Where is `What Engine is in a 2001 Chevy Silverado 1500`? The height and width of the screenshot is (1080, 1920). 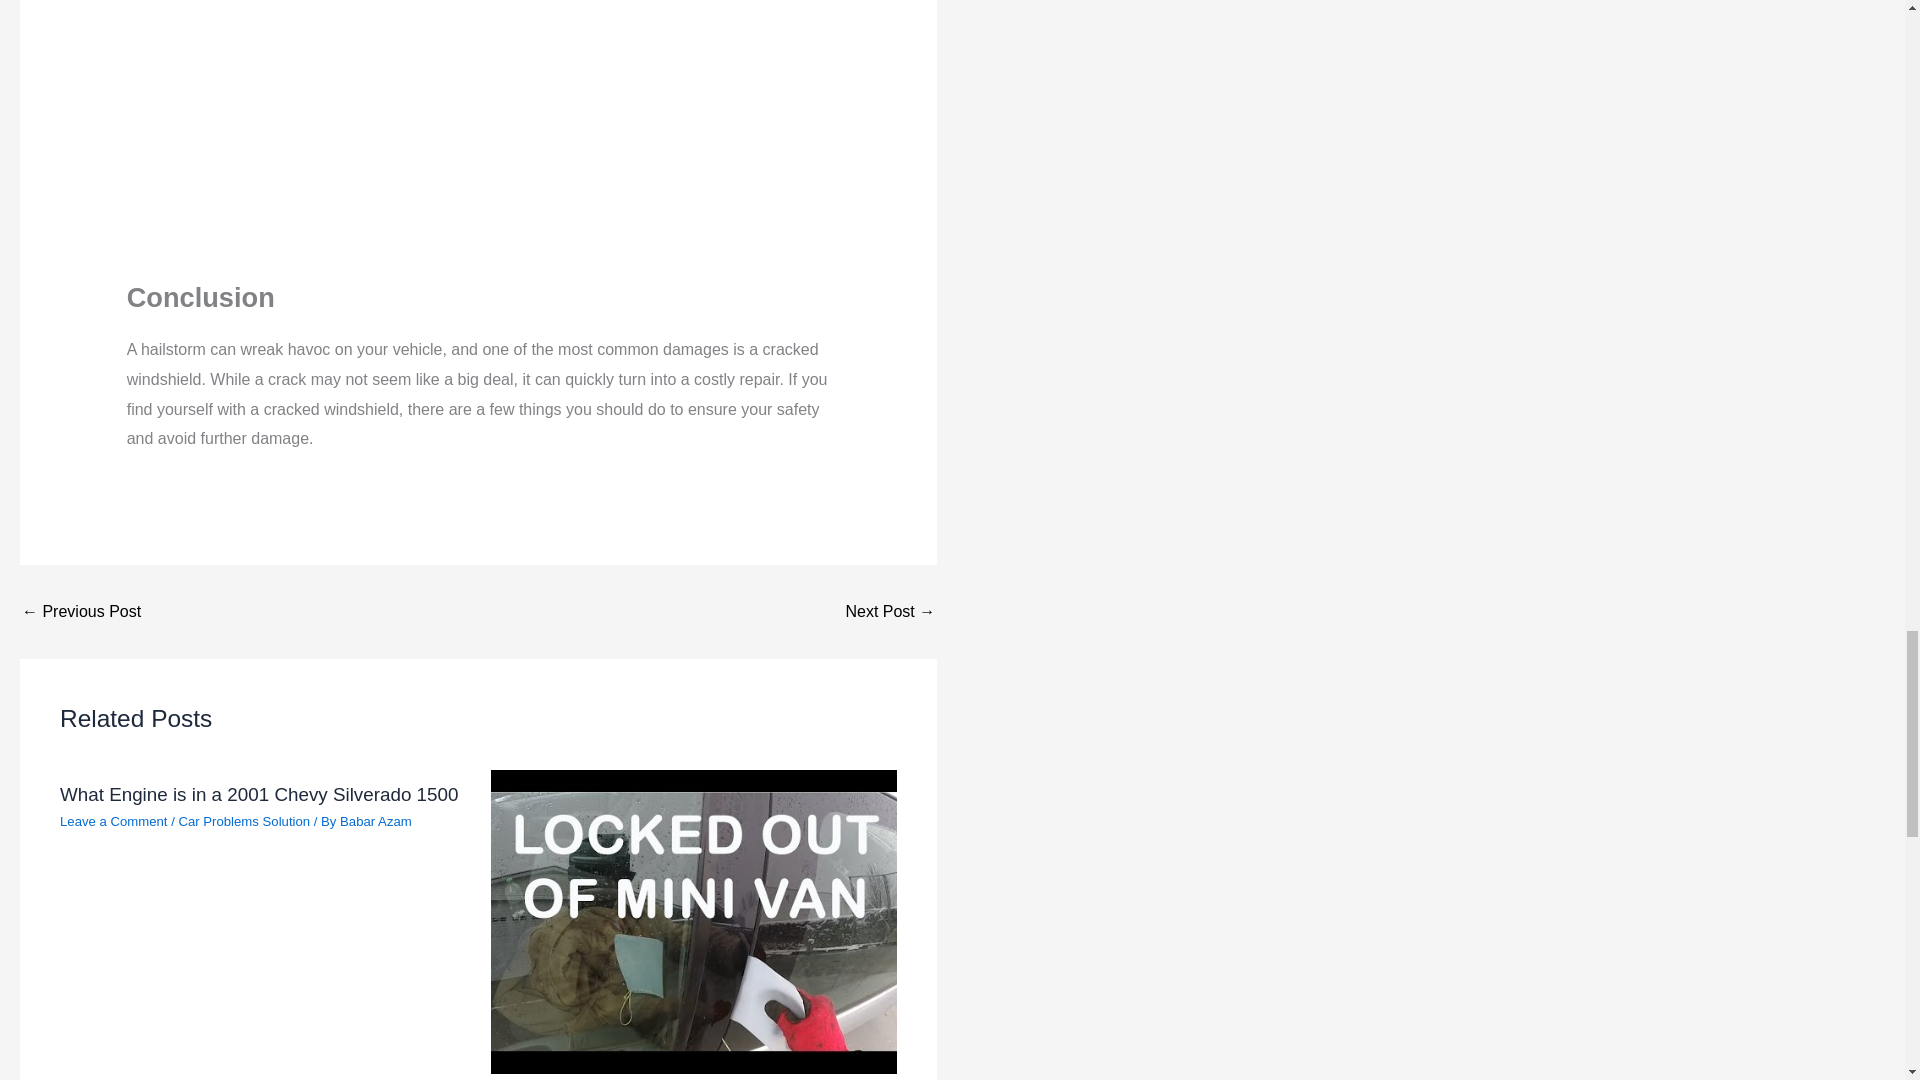
What Engine is in a 2001 Chevy Silverado 1500 is located at coordinates (258, 794).